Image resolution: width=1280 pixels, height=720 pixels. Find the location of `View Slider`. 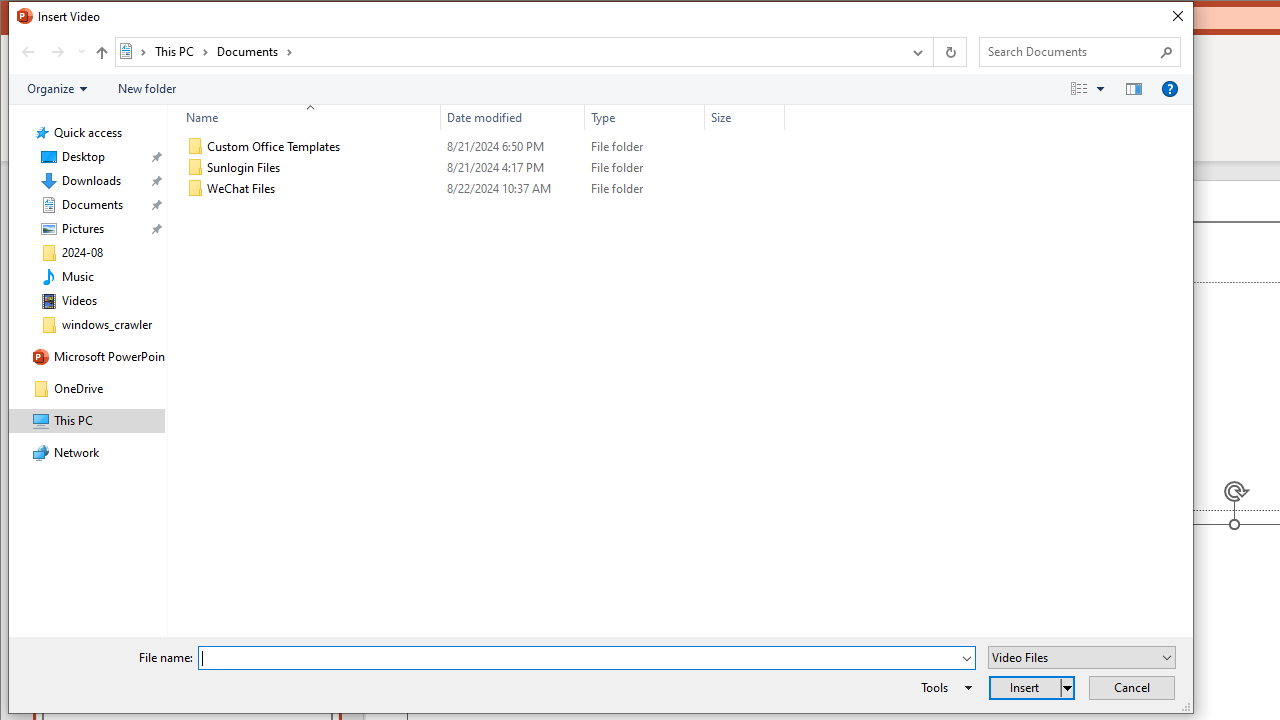

View Slider is located at coordinates (1100, 89).